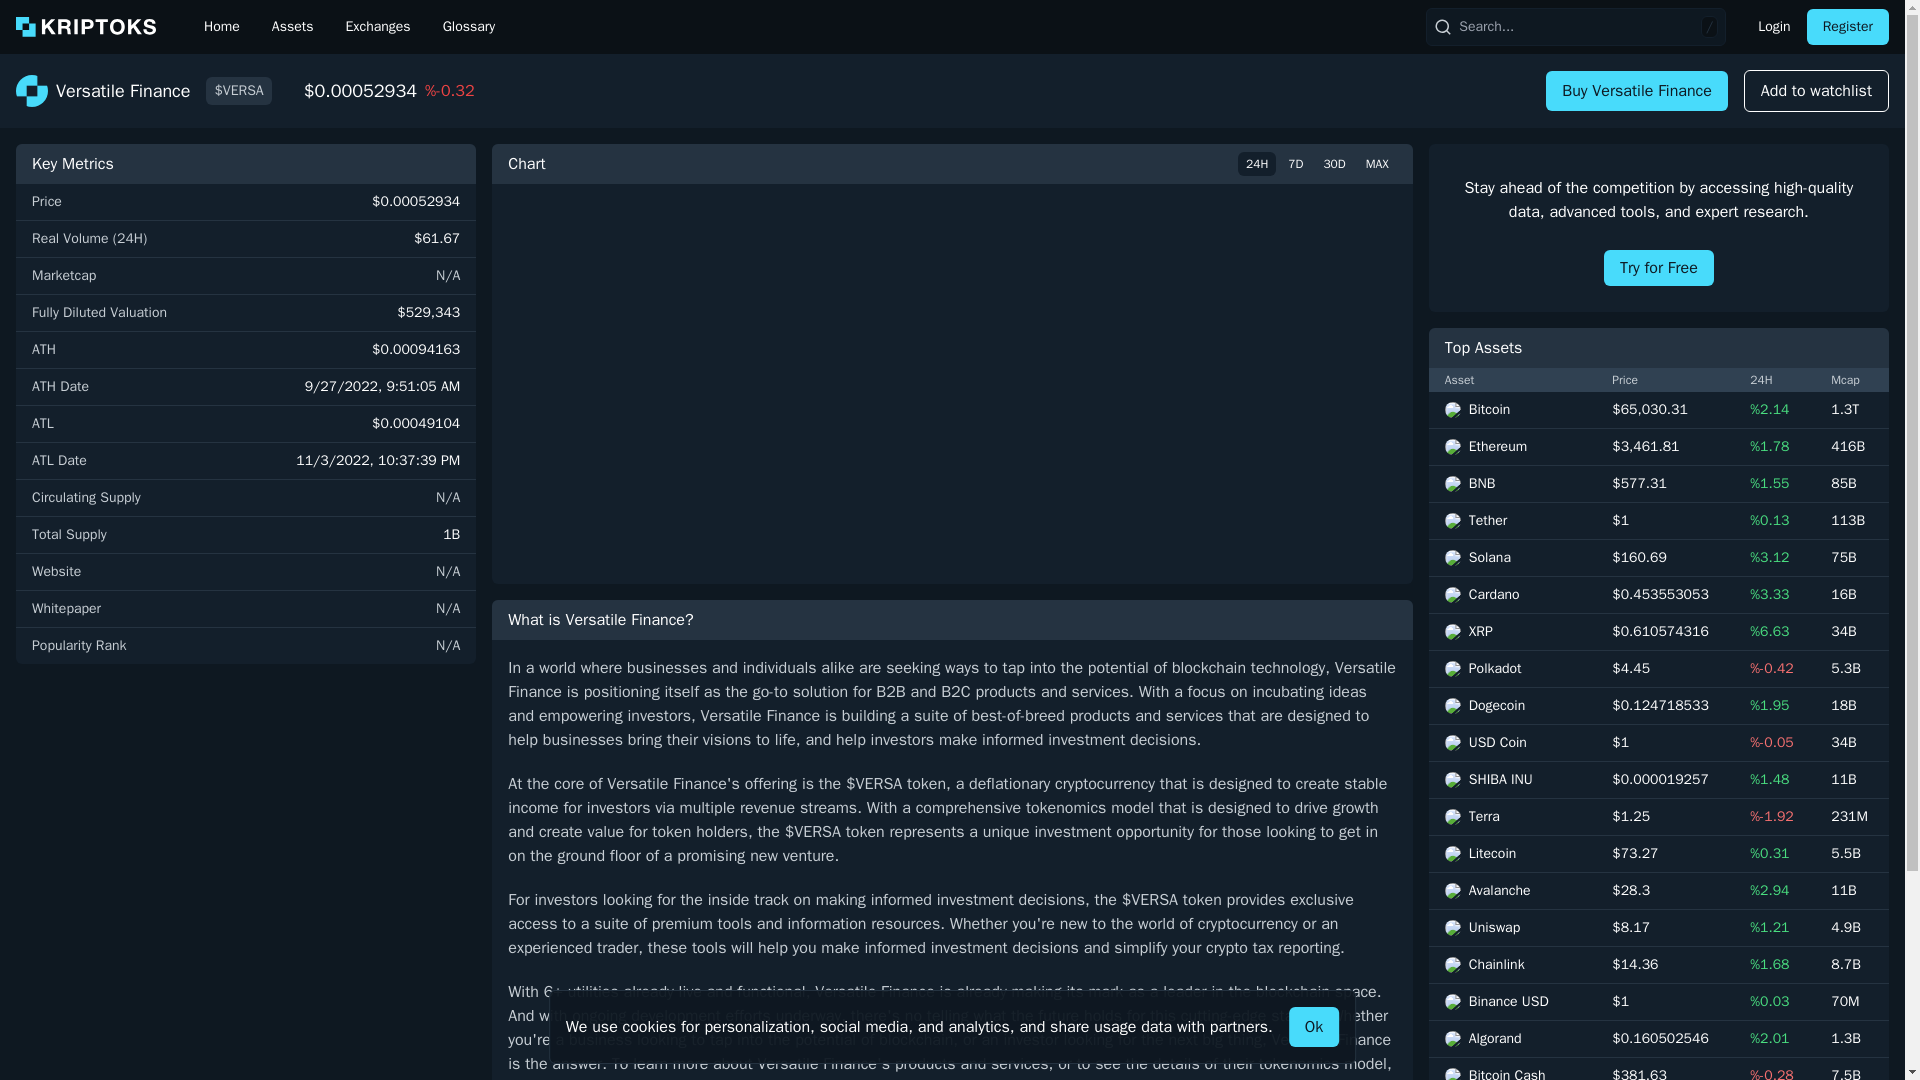  What do you see at coordinates (469, 26) in the screenshot?
I see `Glossary` at bounding box center [469, 26].